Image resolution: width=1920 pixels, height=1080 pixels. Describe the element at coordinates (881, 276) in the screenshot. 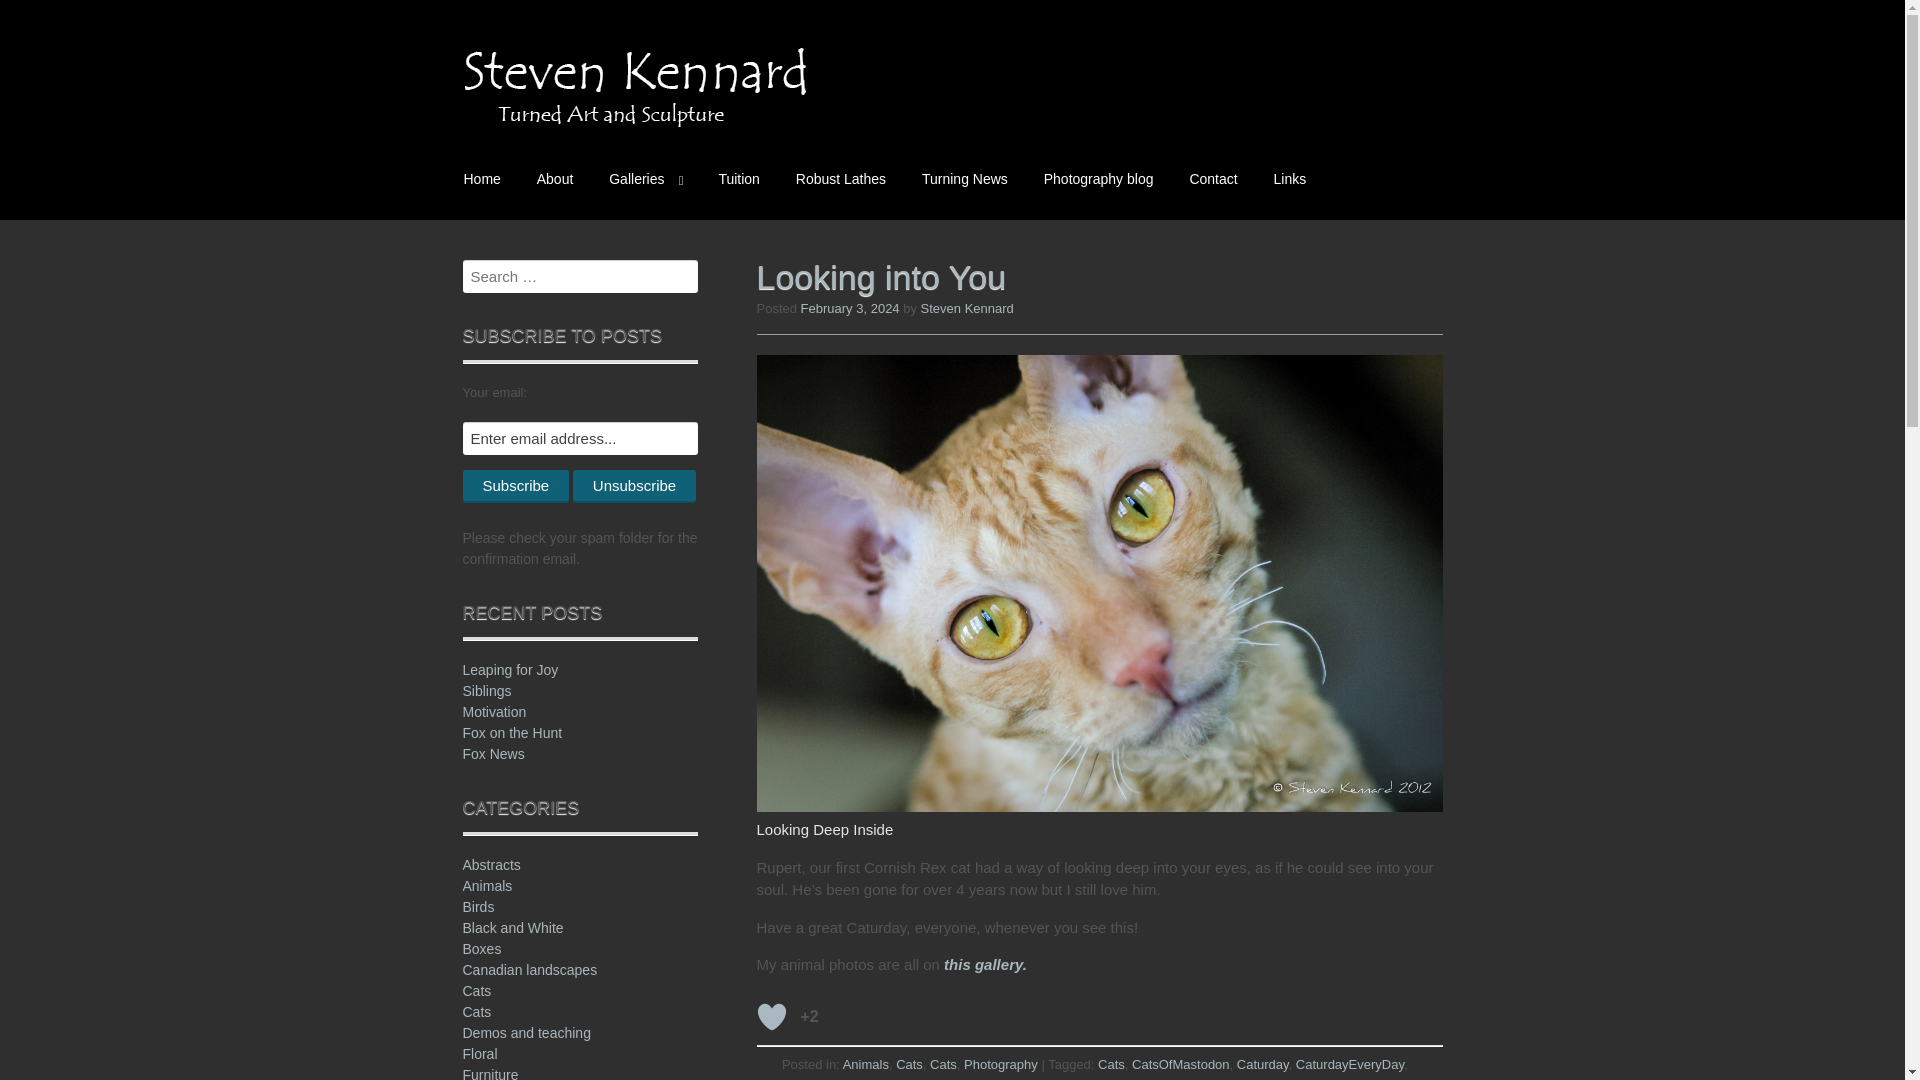

I see `Looking into You` at that location.